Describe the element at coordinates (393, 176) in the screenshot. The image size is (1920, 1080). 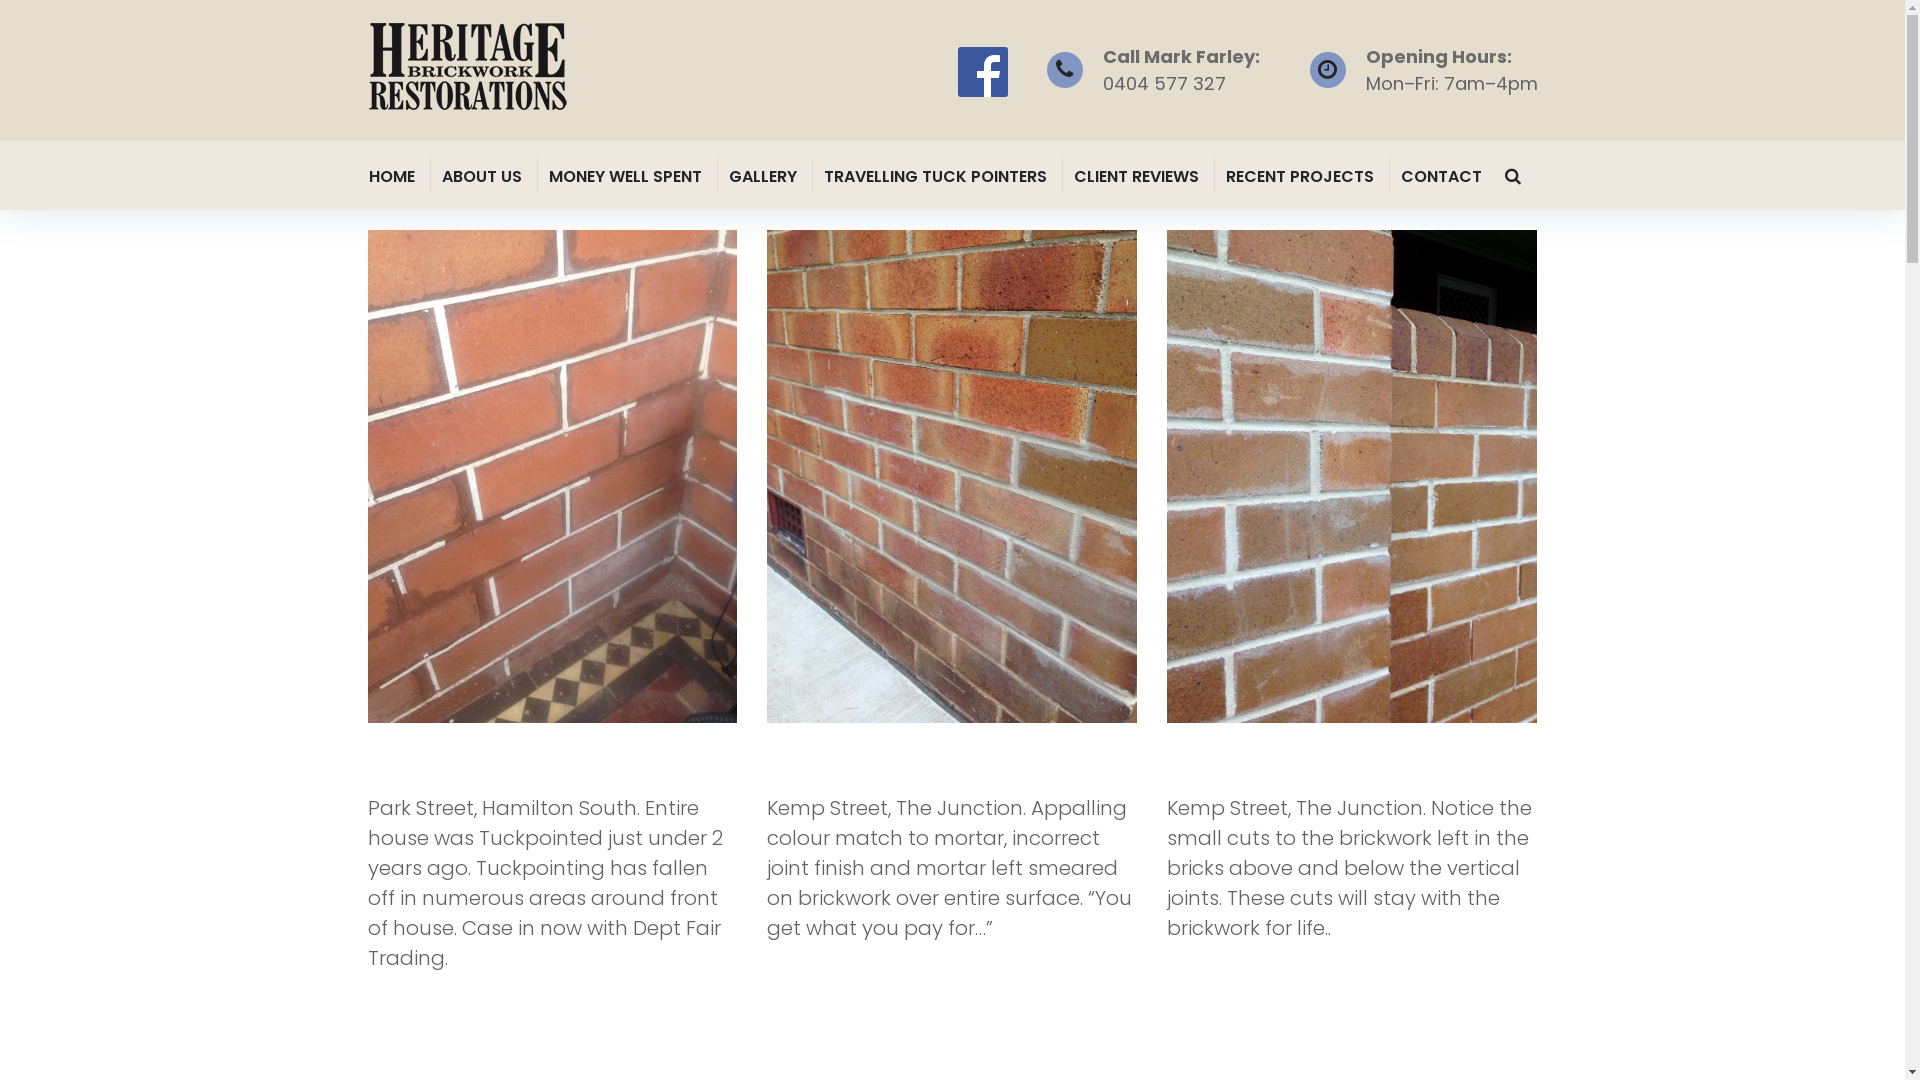
I see `HOME` at that location.